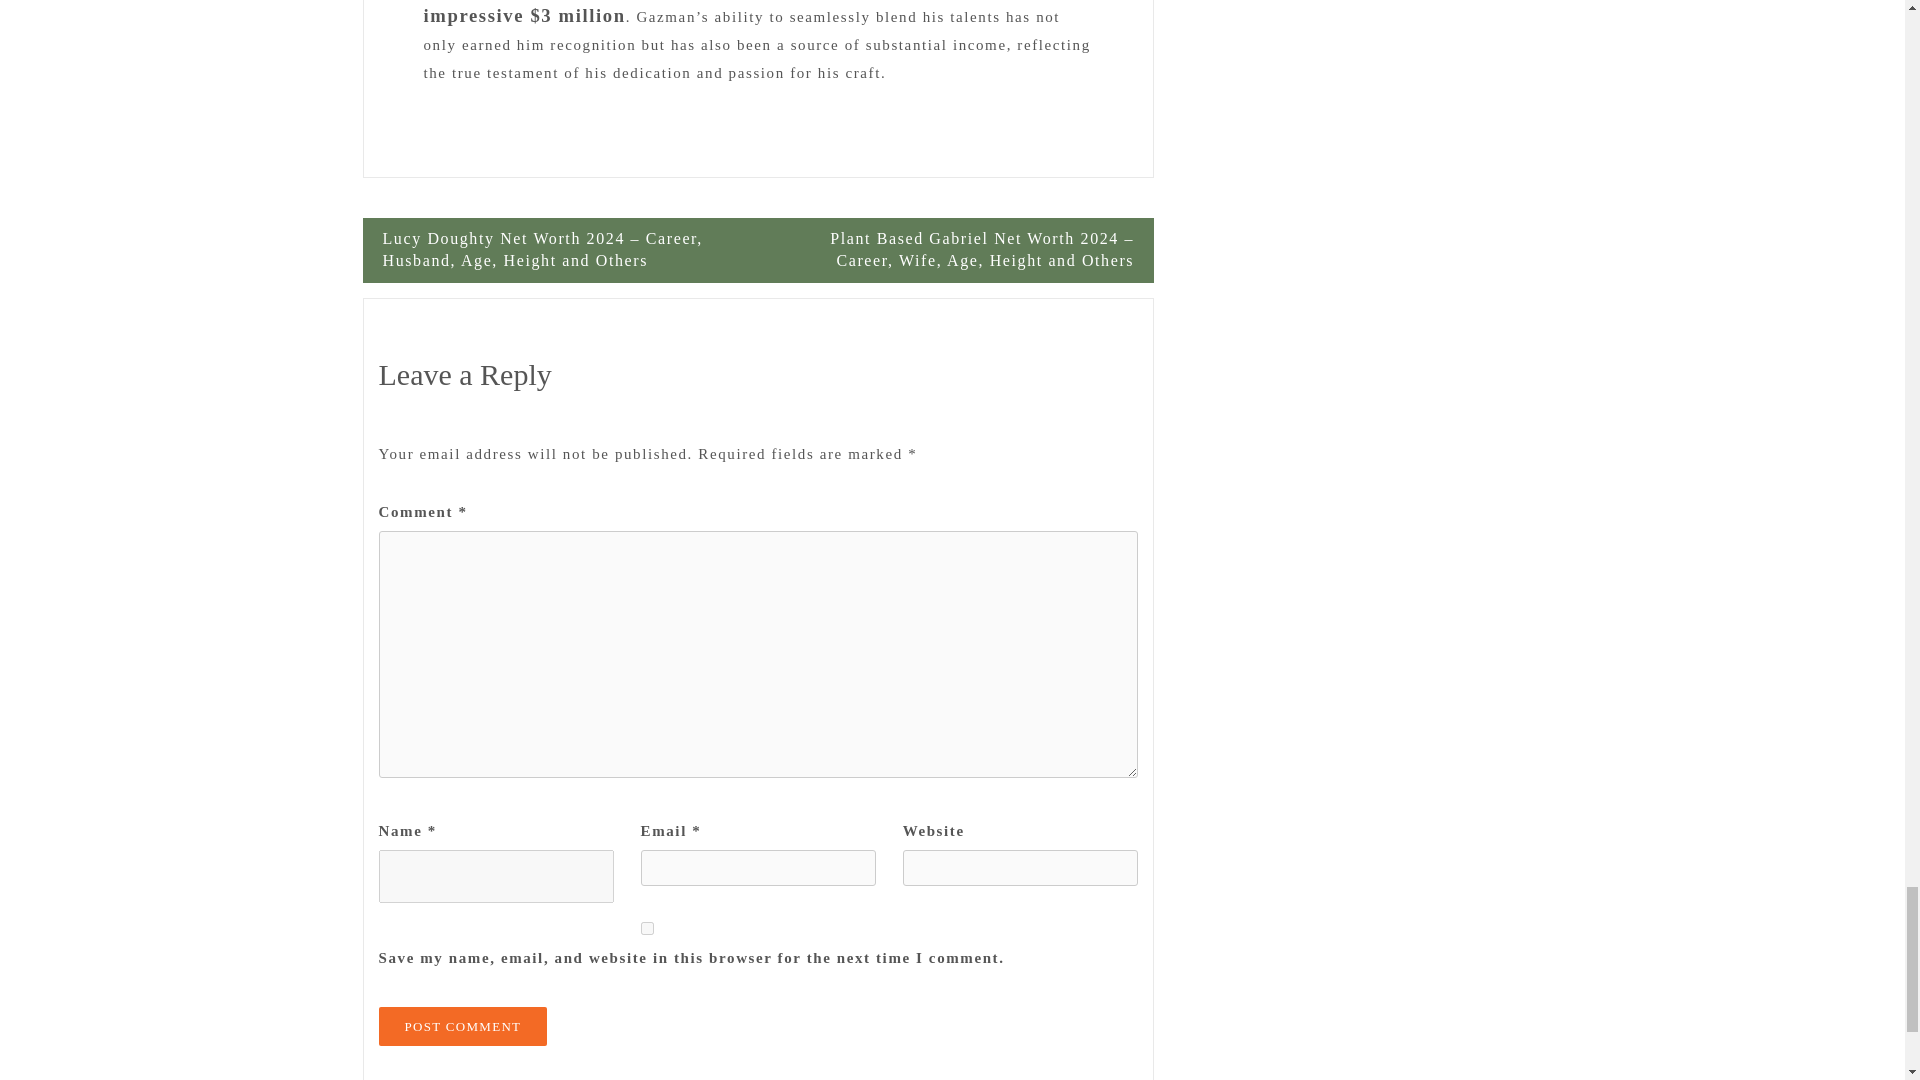 Image resolution: width=1920 pixels, height=1080 pixels. I want to click on Post Comment, so click(462, 1026).